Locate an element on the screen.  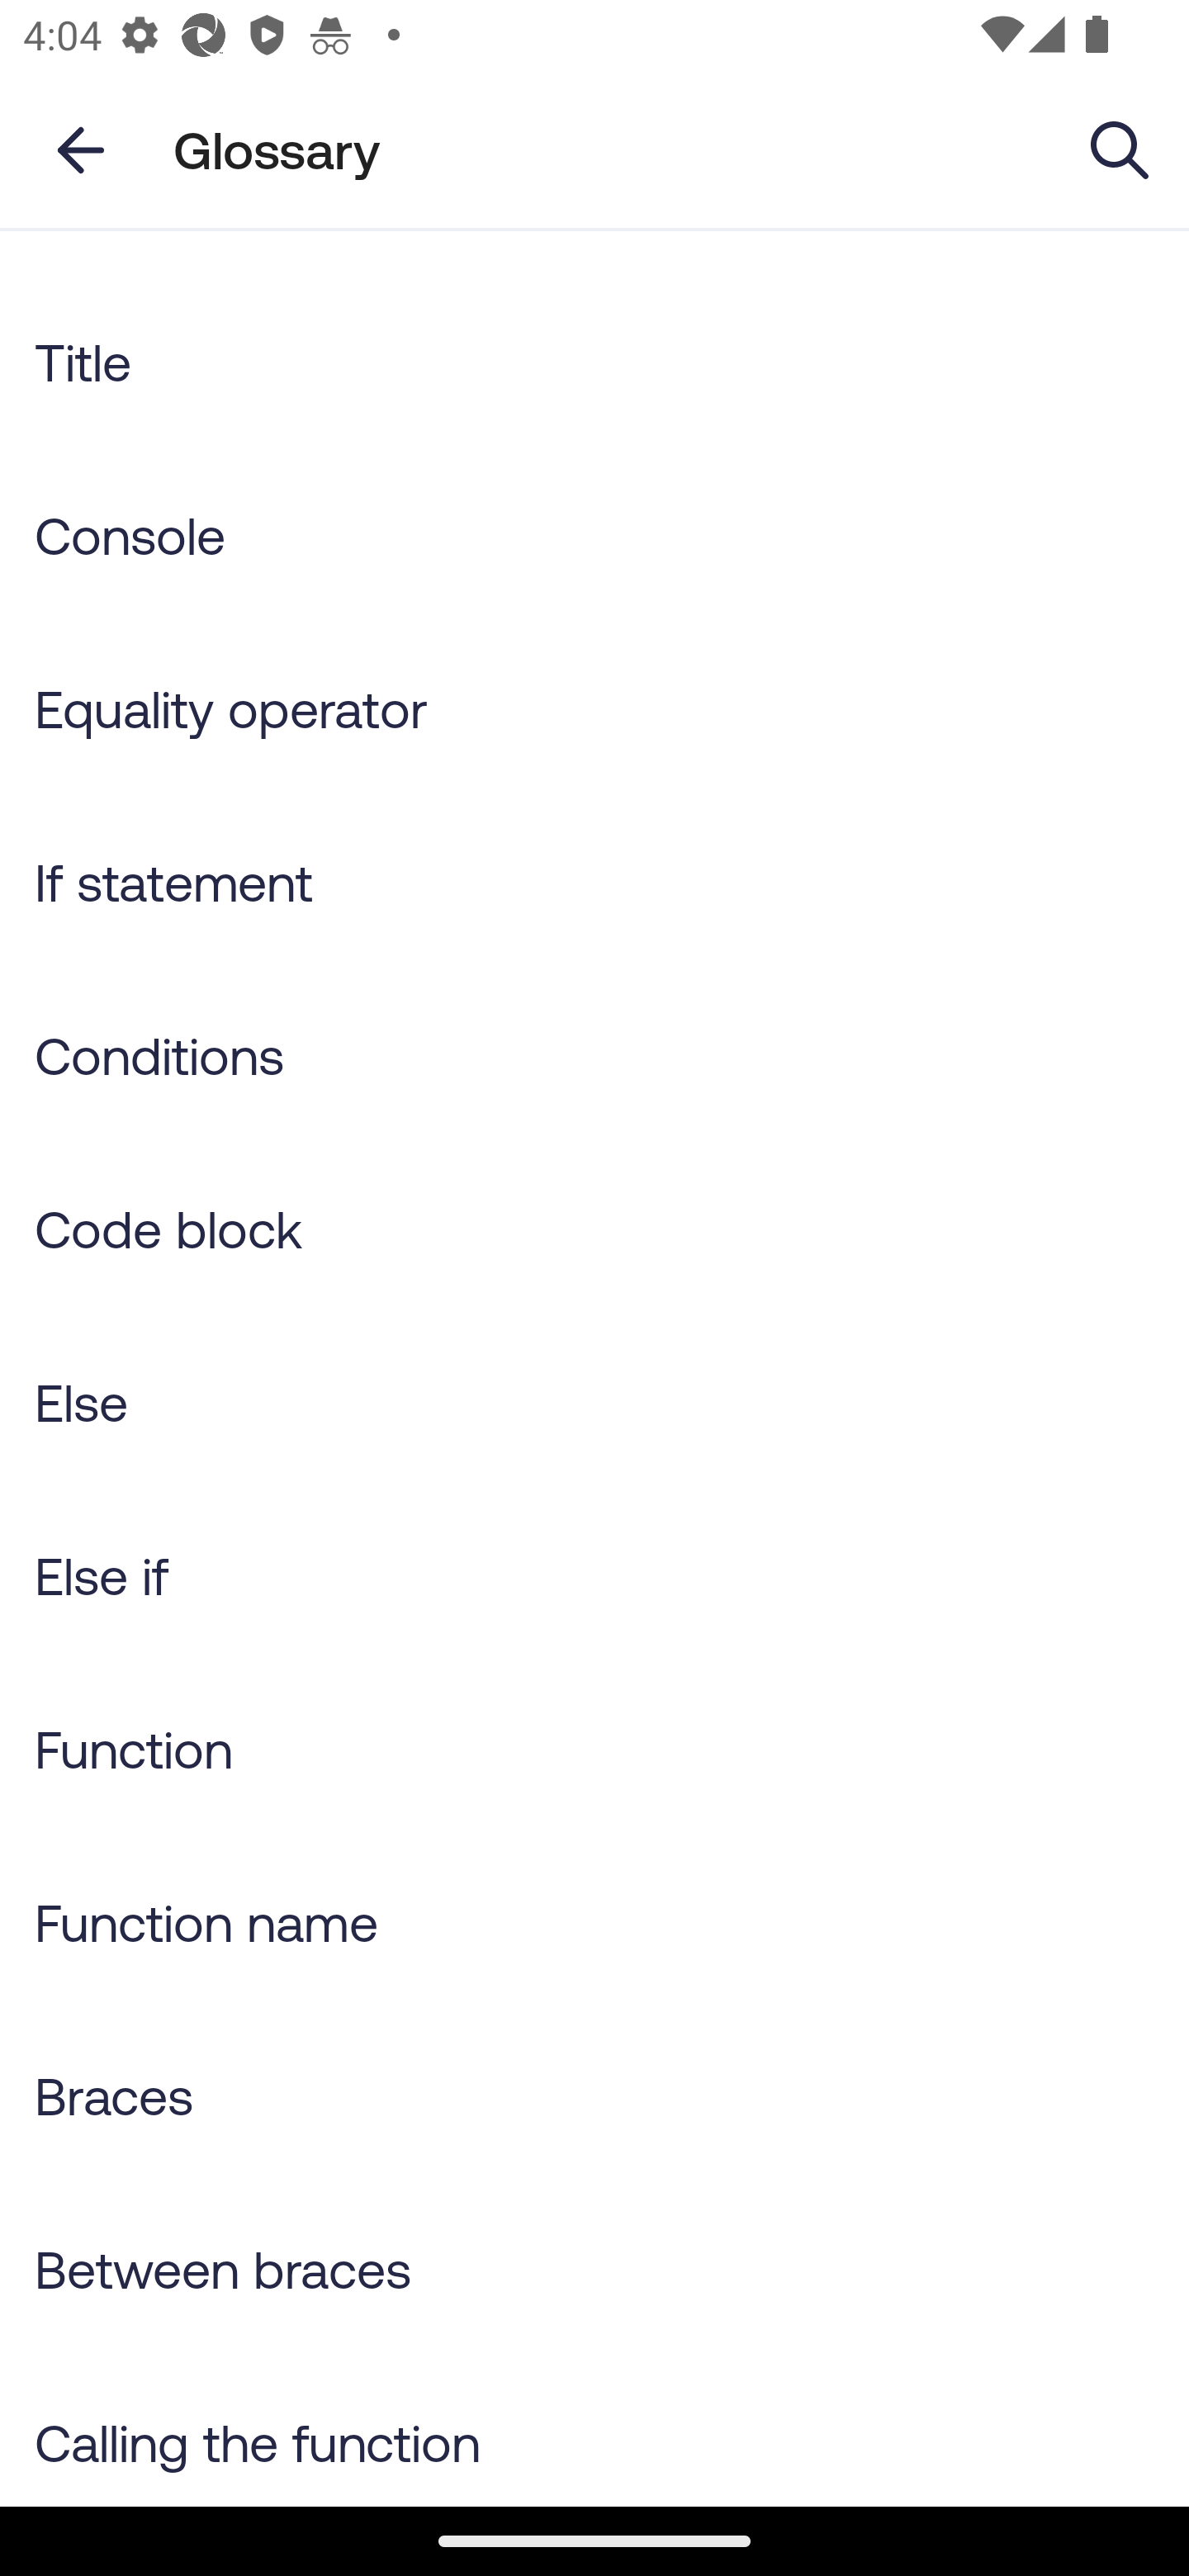
Title is located at coordinates (594, 362).